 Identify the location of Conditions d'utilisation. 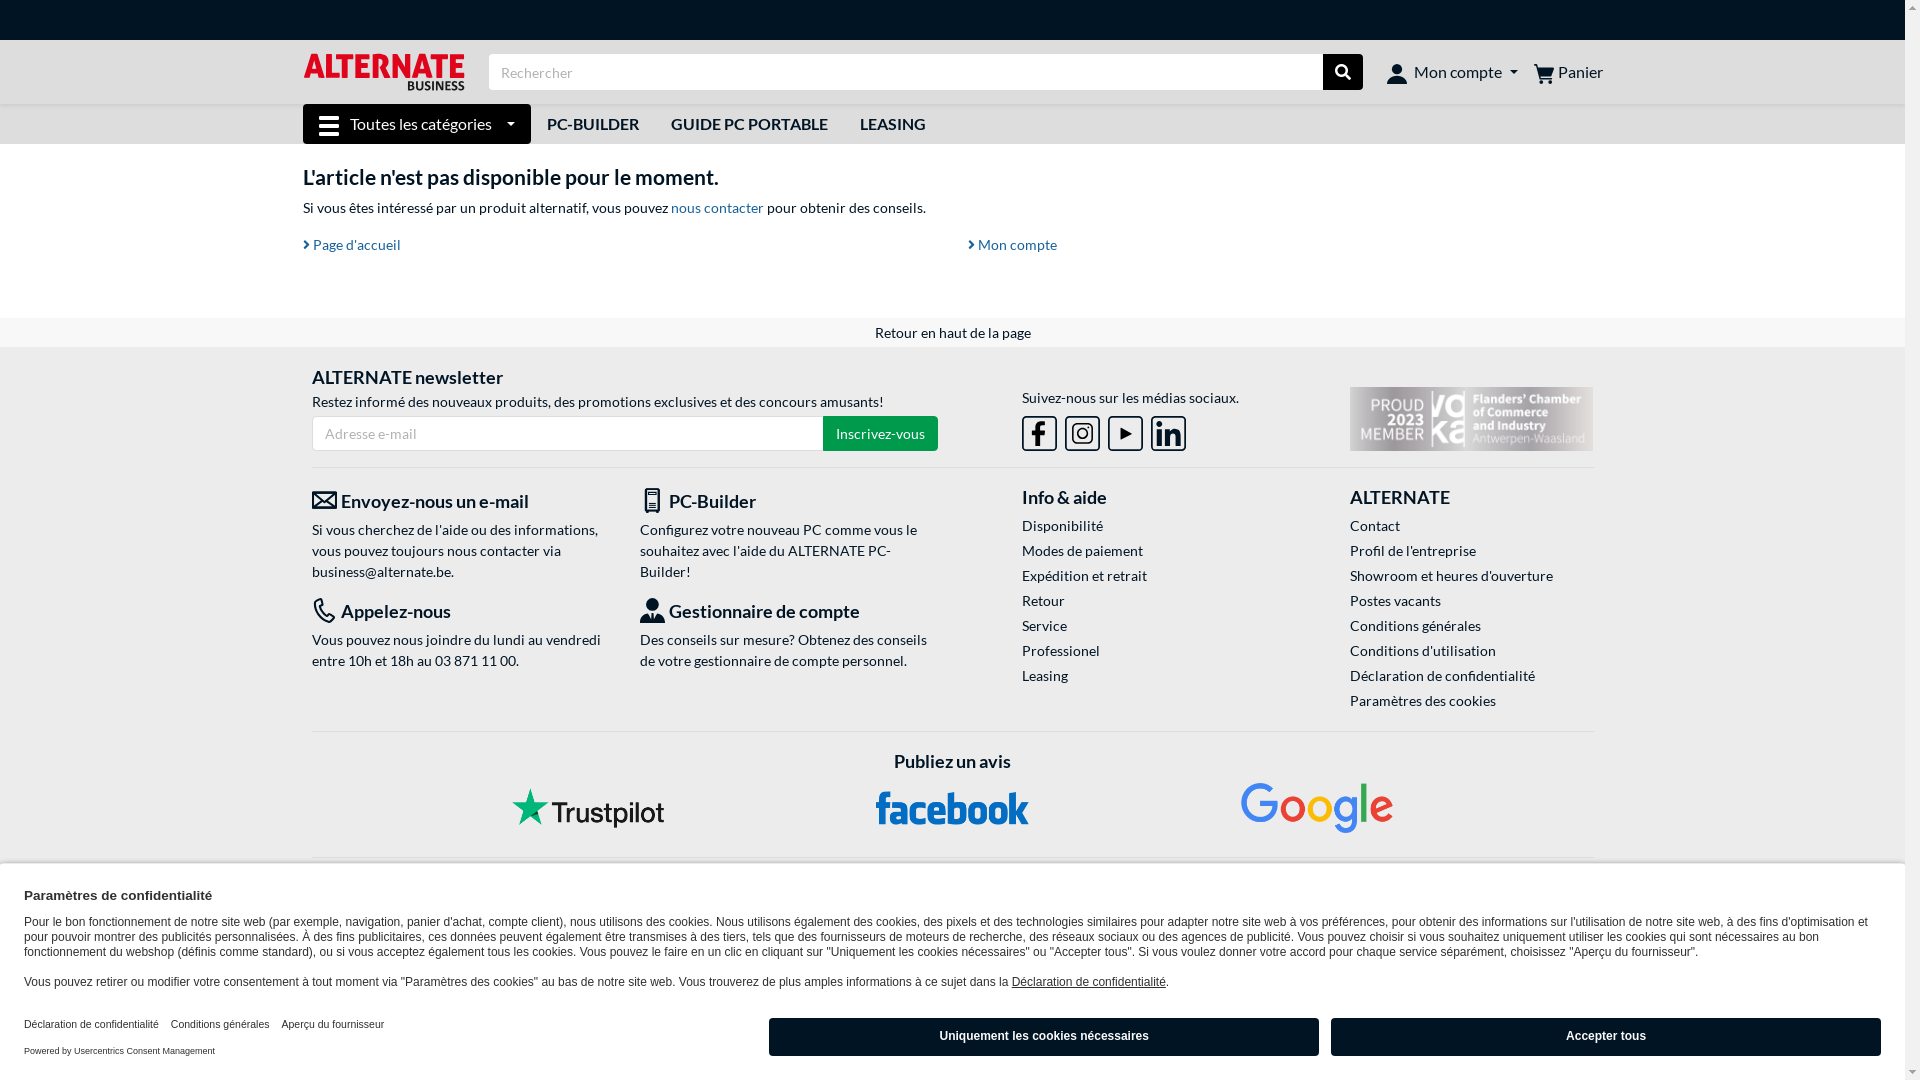
(1472, 650).